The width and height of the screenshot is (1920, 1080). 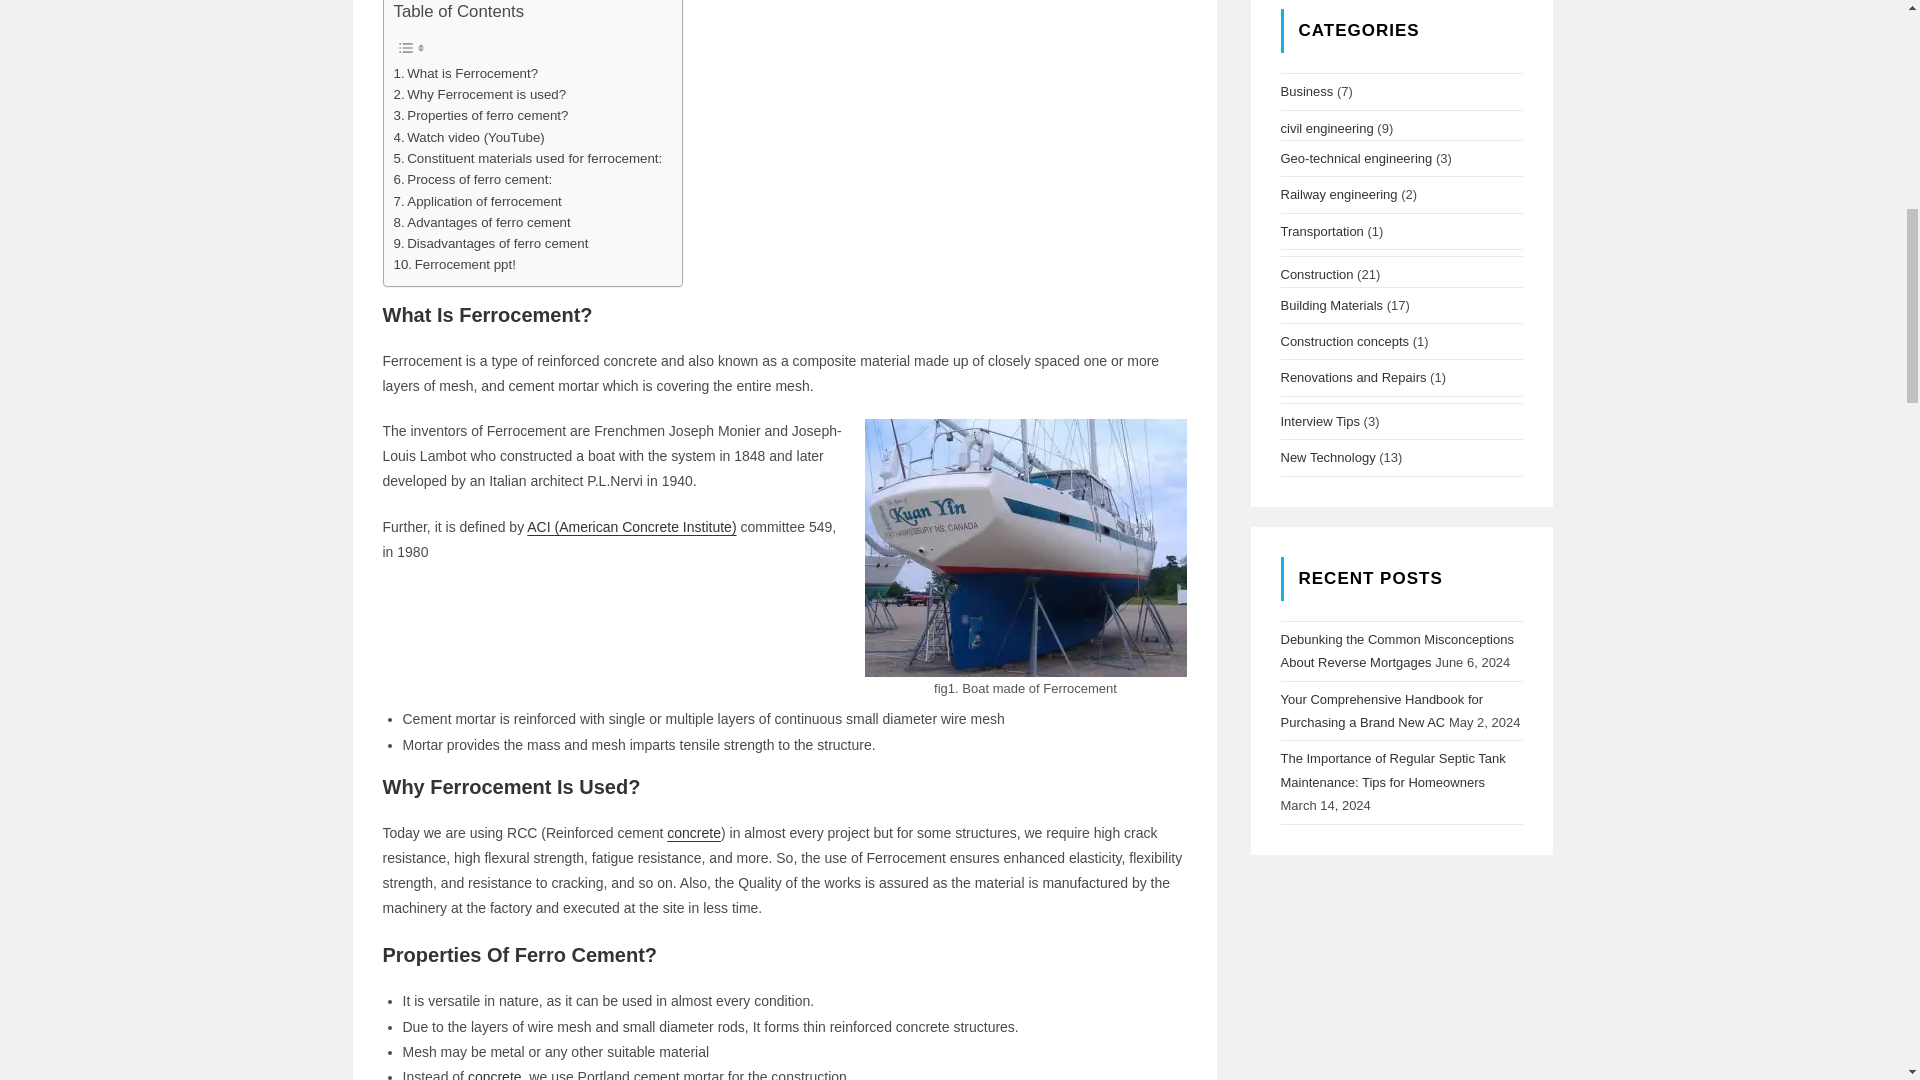 I want to click on Application of ferrocement, so click(x=478, y=200).